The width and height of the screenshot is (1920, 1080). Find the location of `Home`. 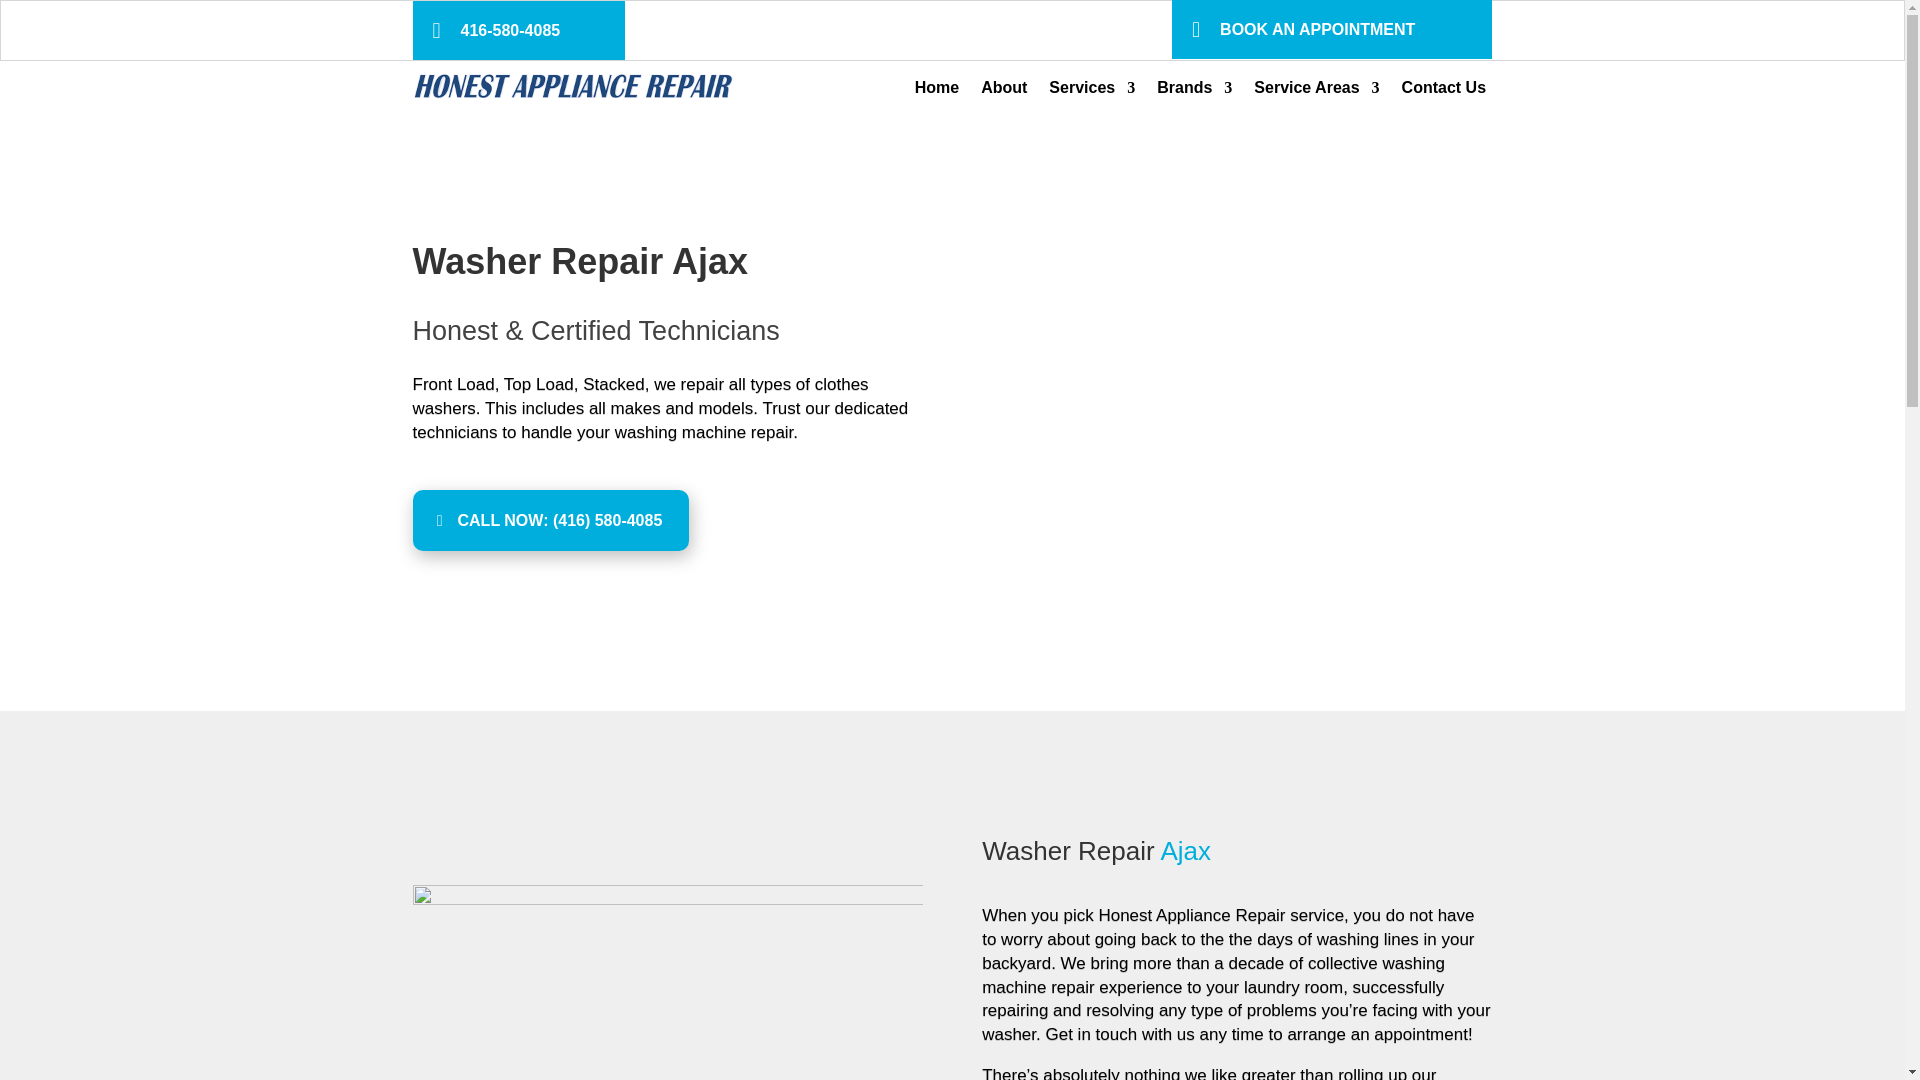

Home is located at coordinates (936, 92).